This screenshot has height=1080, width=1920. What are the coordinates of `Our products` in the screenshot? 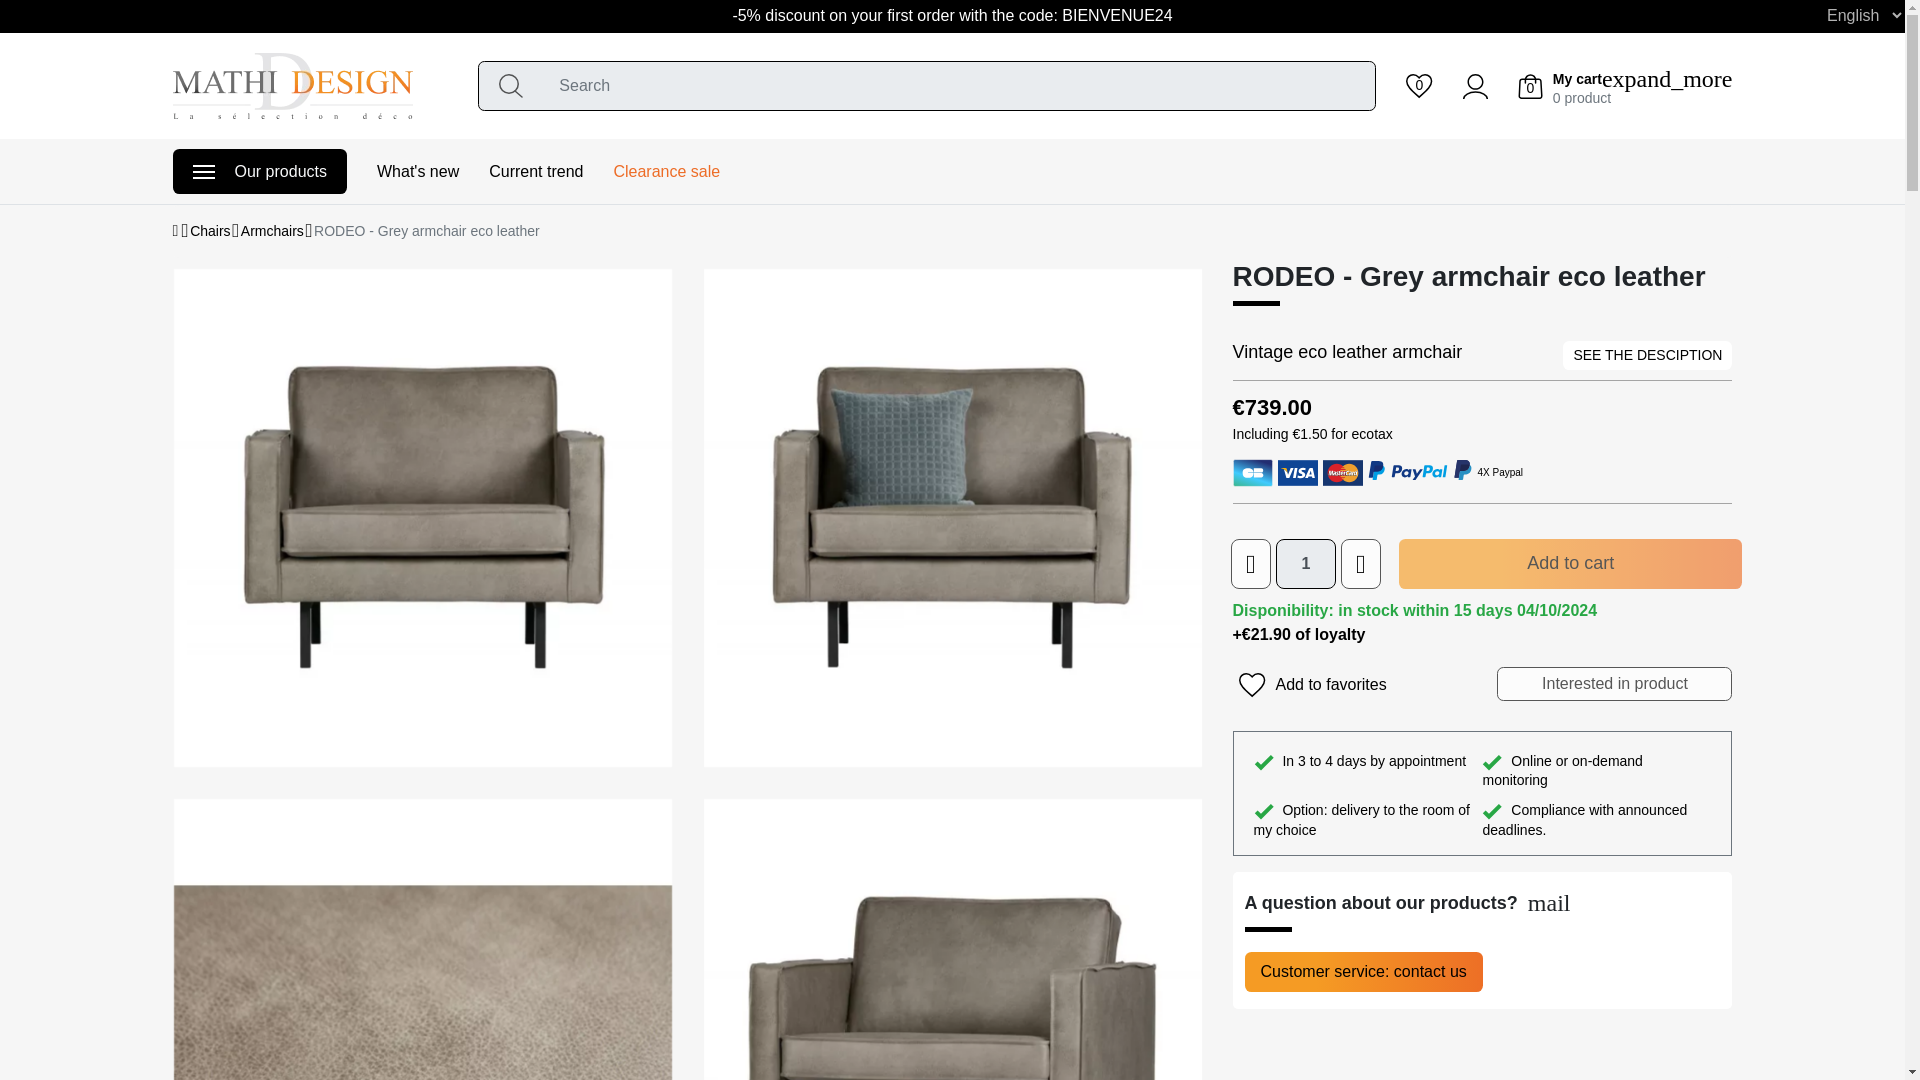 It's located at (258, 172).